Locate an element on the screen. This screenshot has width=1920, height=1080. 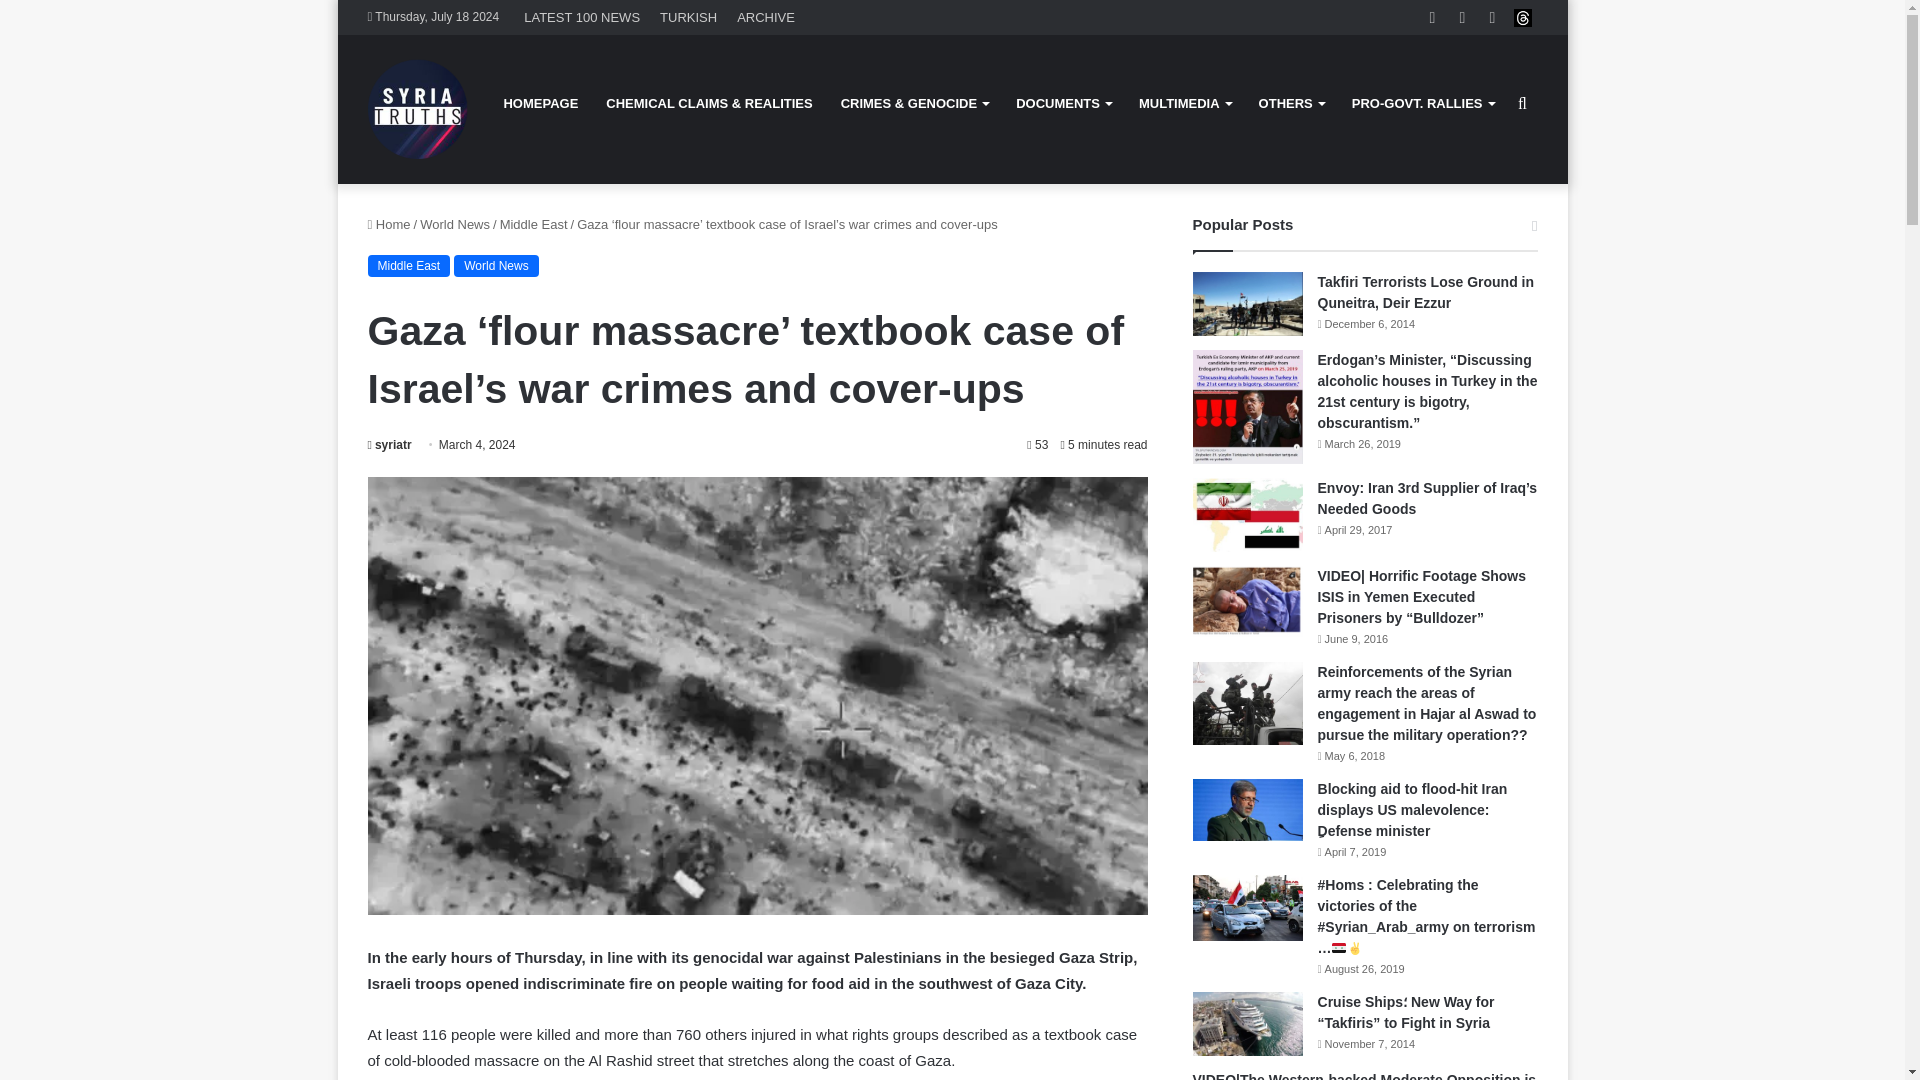
Home is located at coordinates (389, 224).